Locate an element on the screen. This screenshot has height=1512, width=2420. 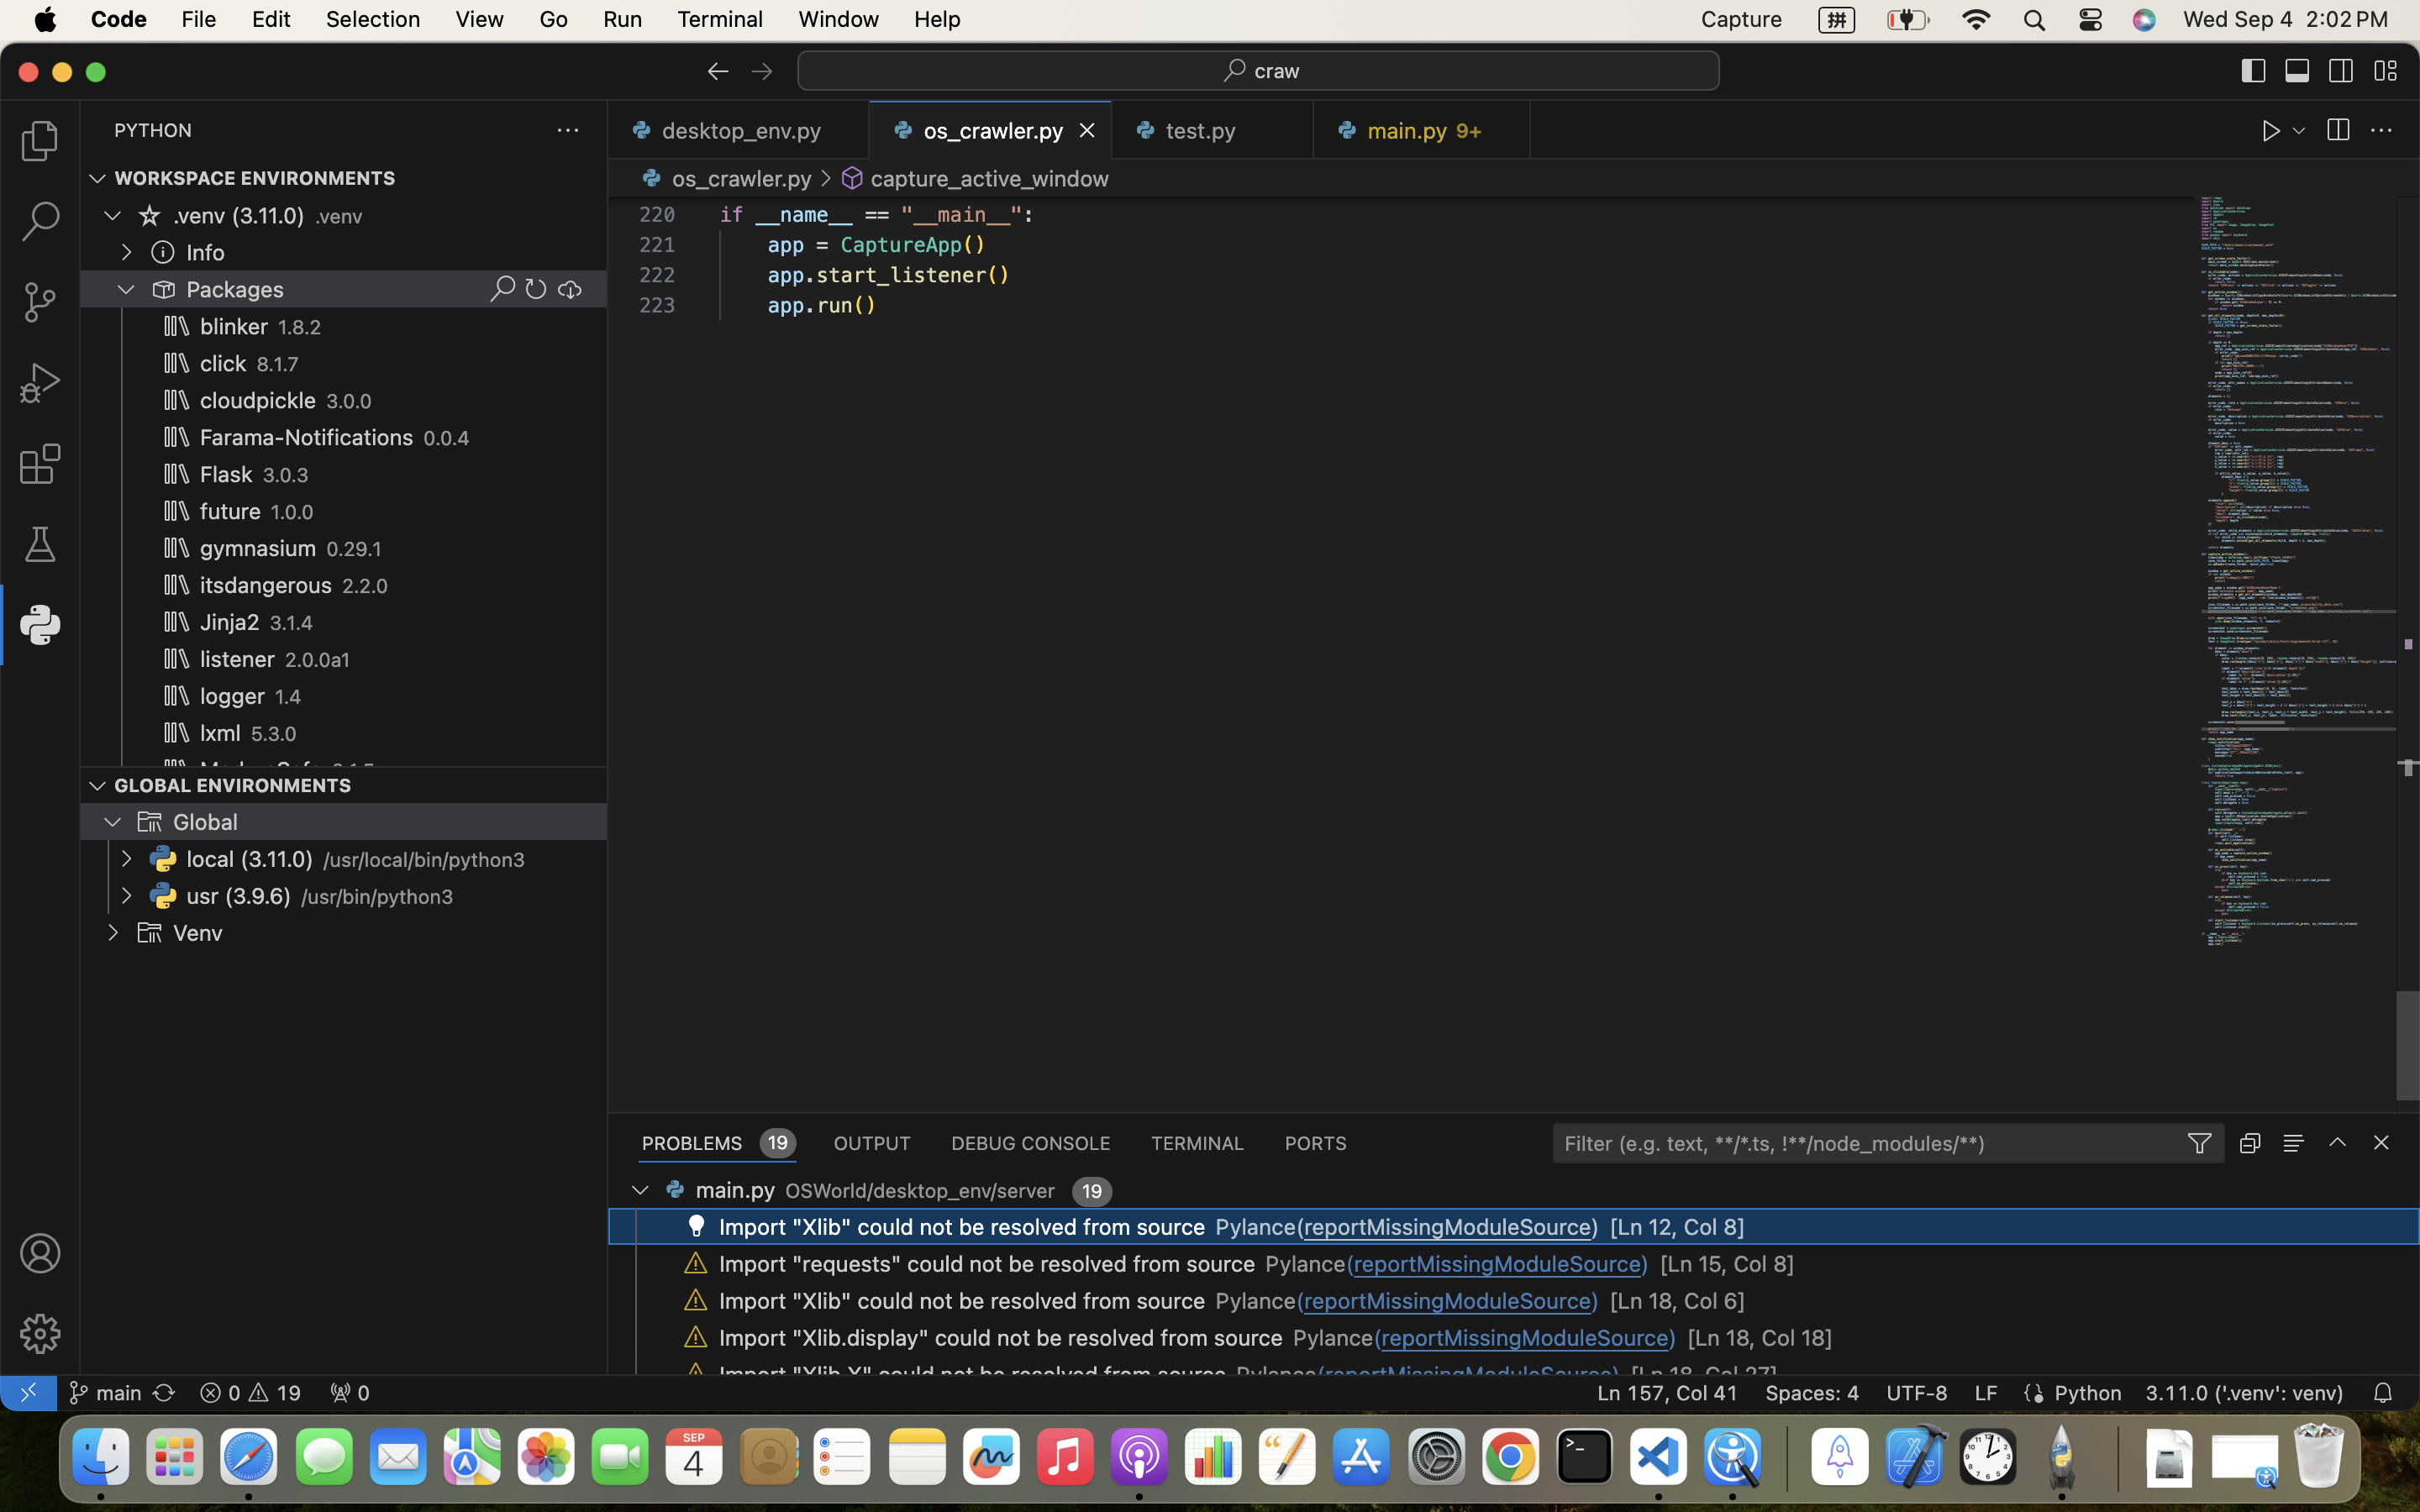
Jinja2 is located at coordinates (230, 622).